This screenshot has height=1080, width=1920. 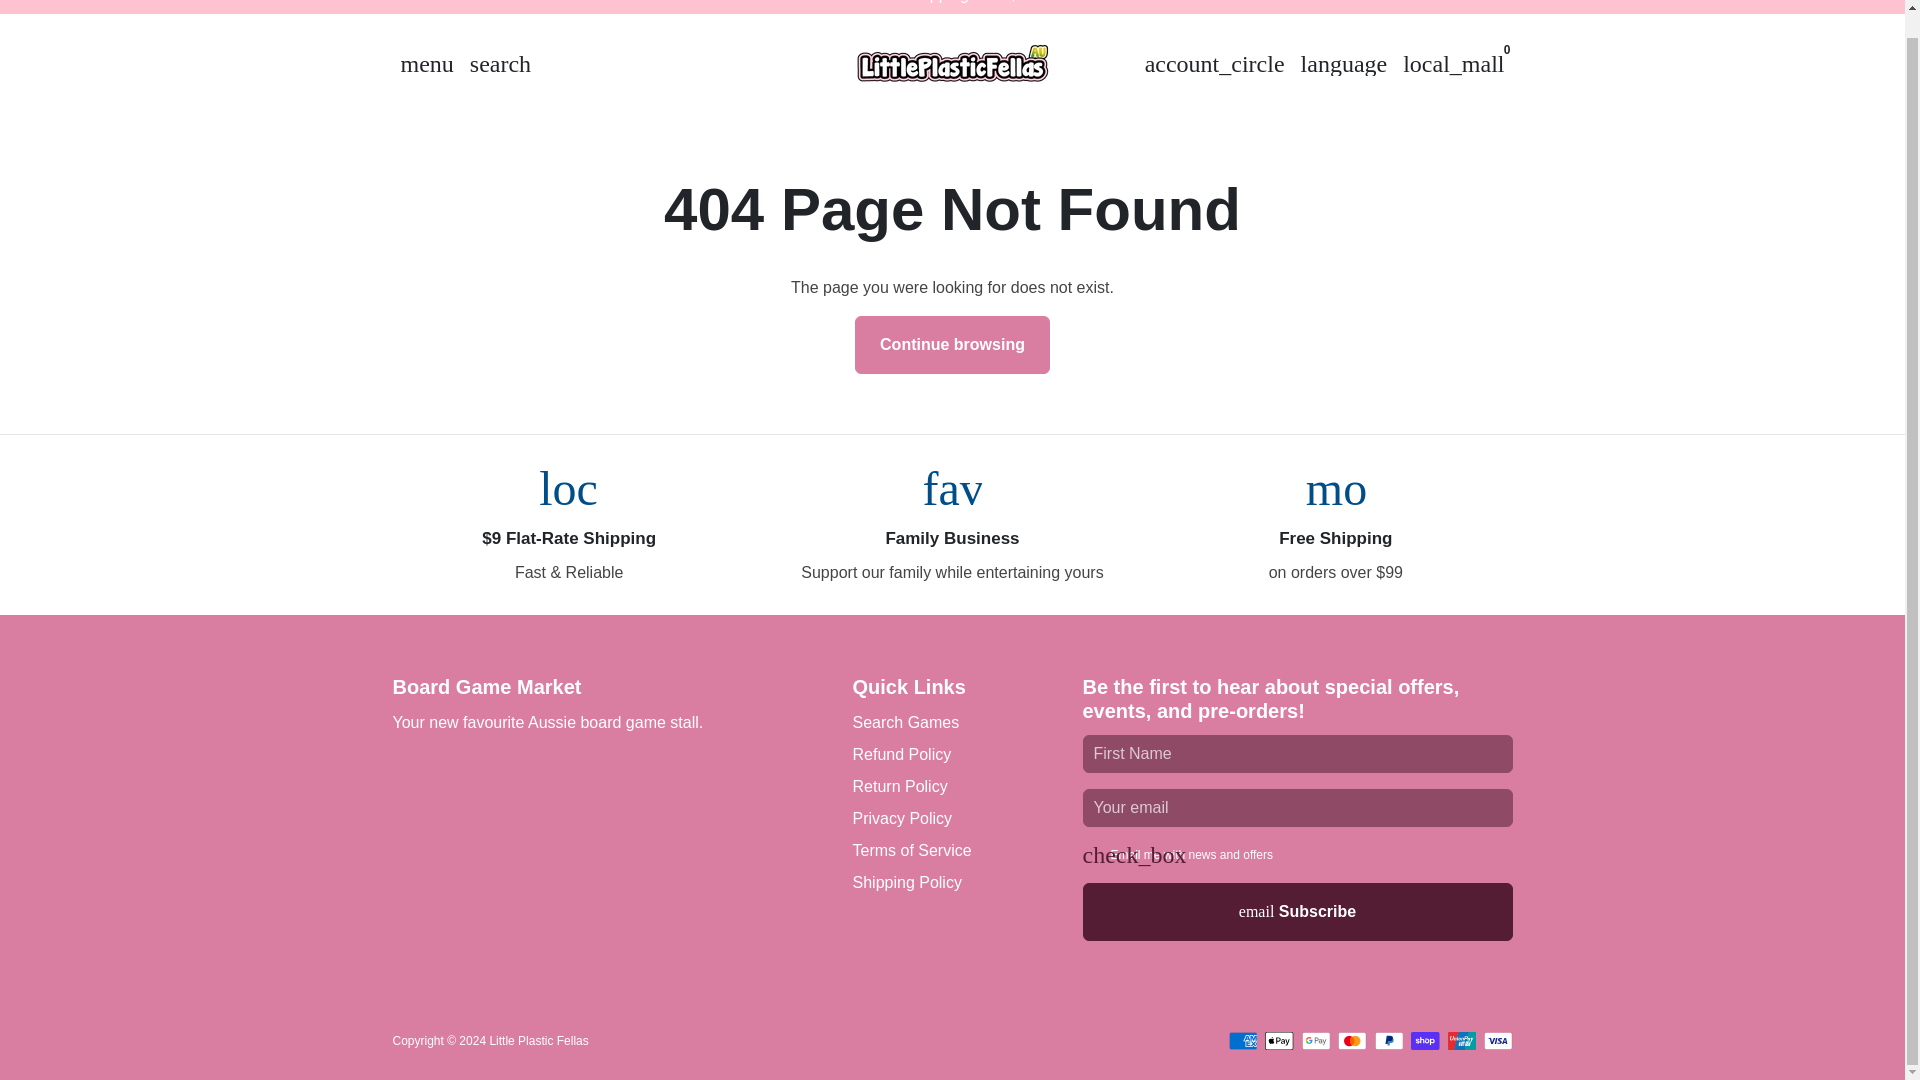 What do you see at coordinates (1462, 1040) in the screenshot?
I see `Union Pay` at bounding box center [1462, 1040].